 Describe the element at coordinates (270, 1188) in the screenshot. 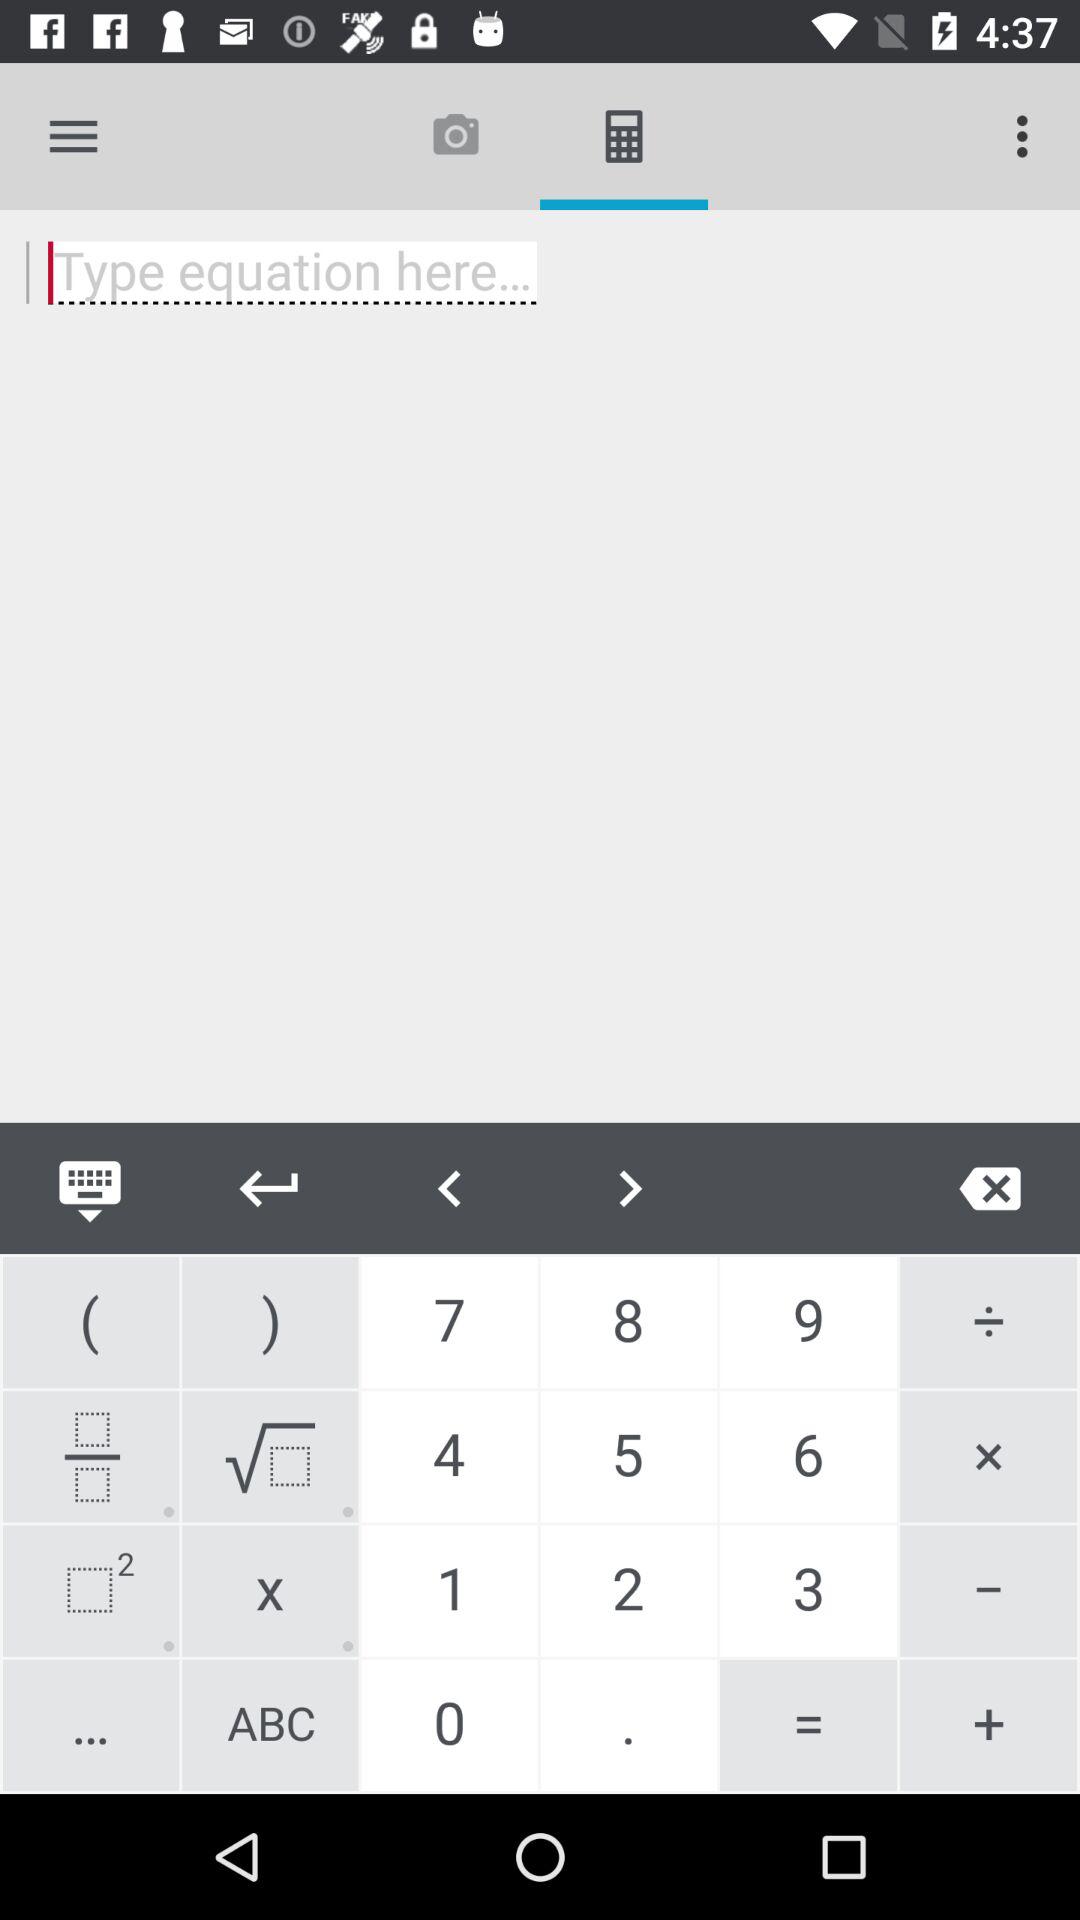

I see `go to next` at that location.